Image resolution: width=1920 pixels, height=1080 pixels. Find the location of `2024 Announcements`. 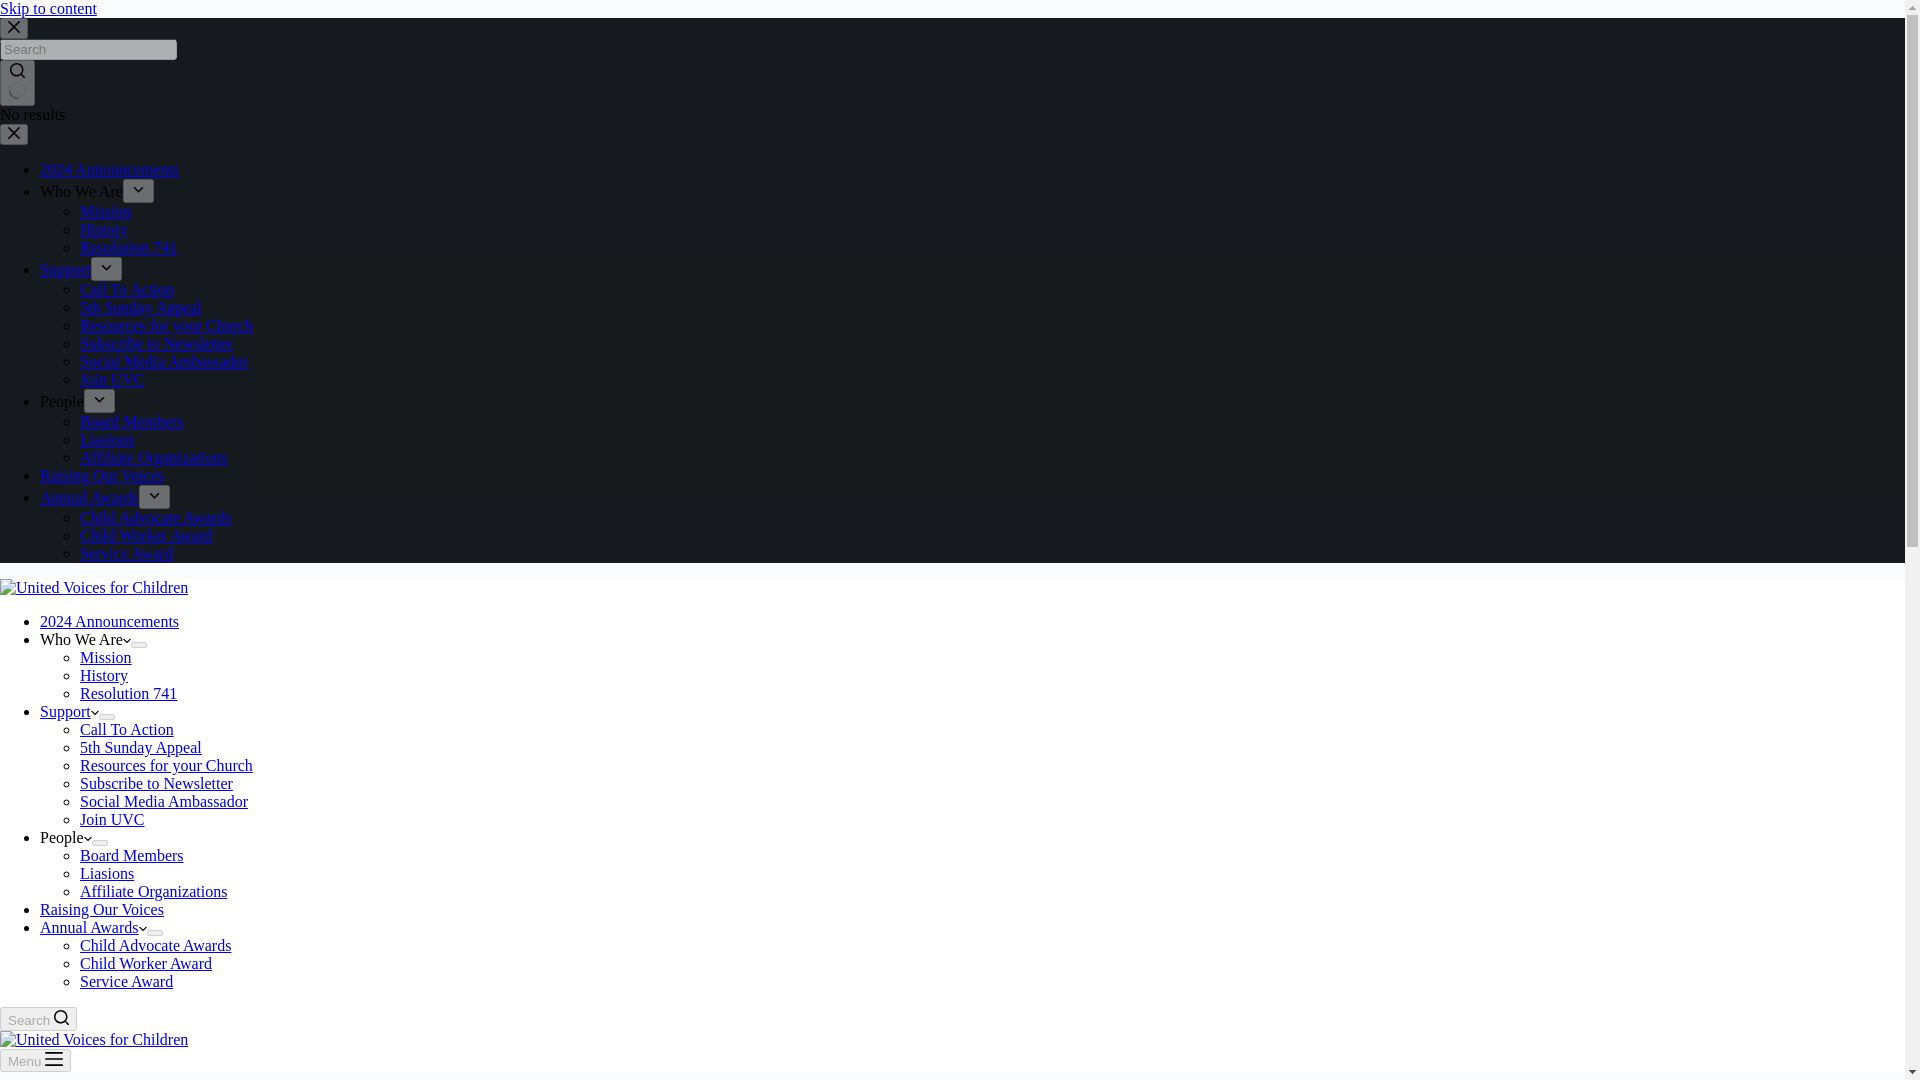

2024 Announcements is located at coordinates (109, 169).